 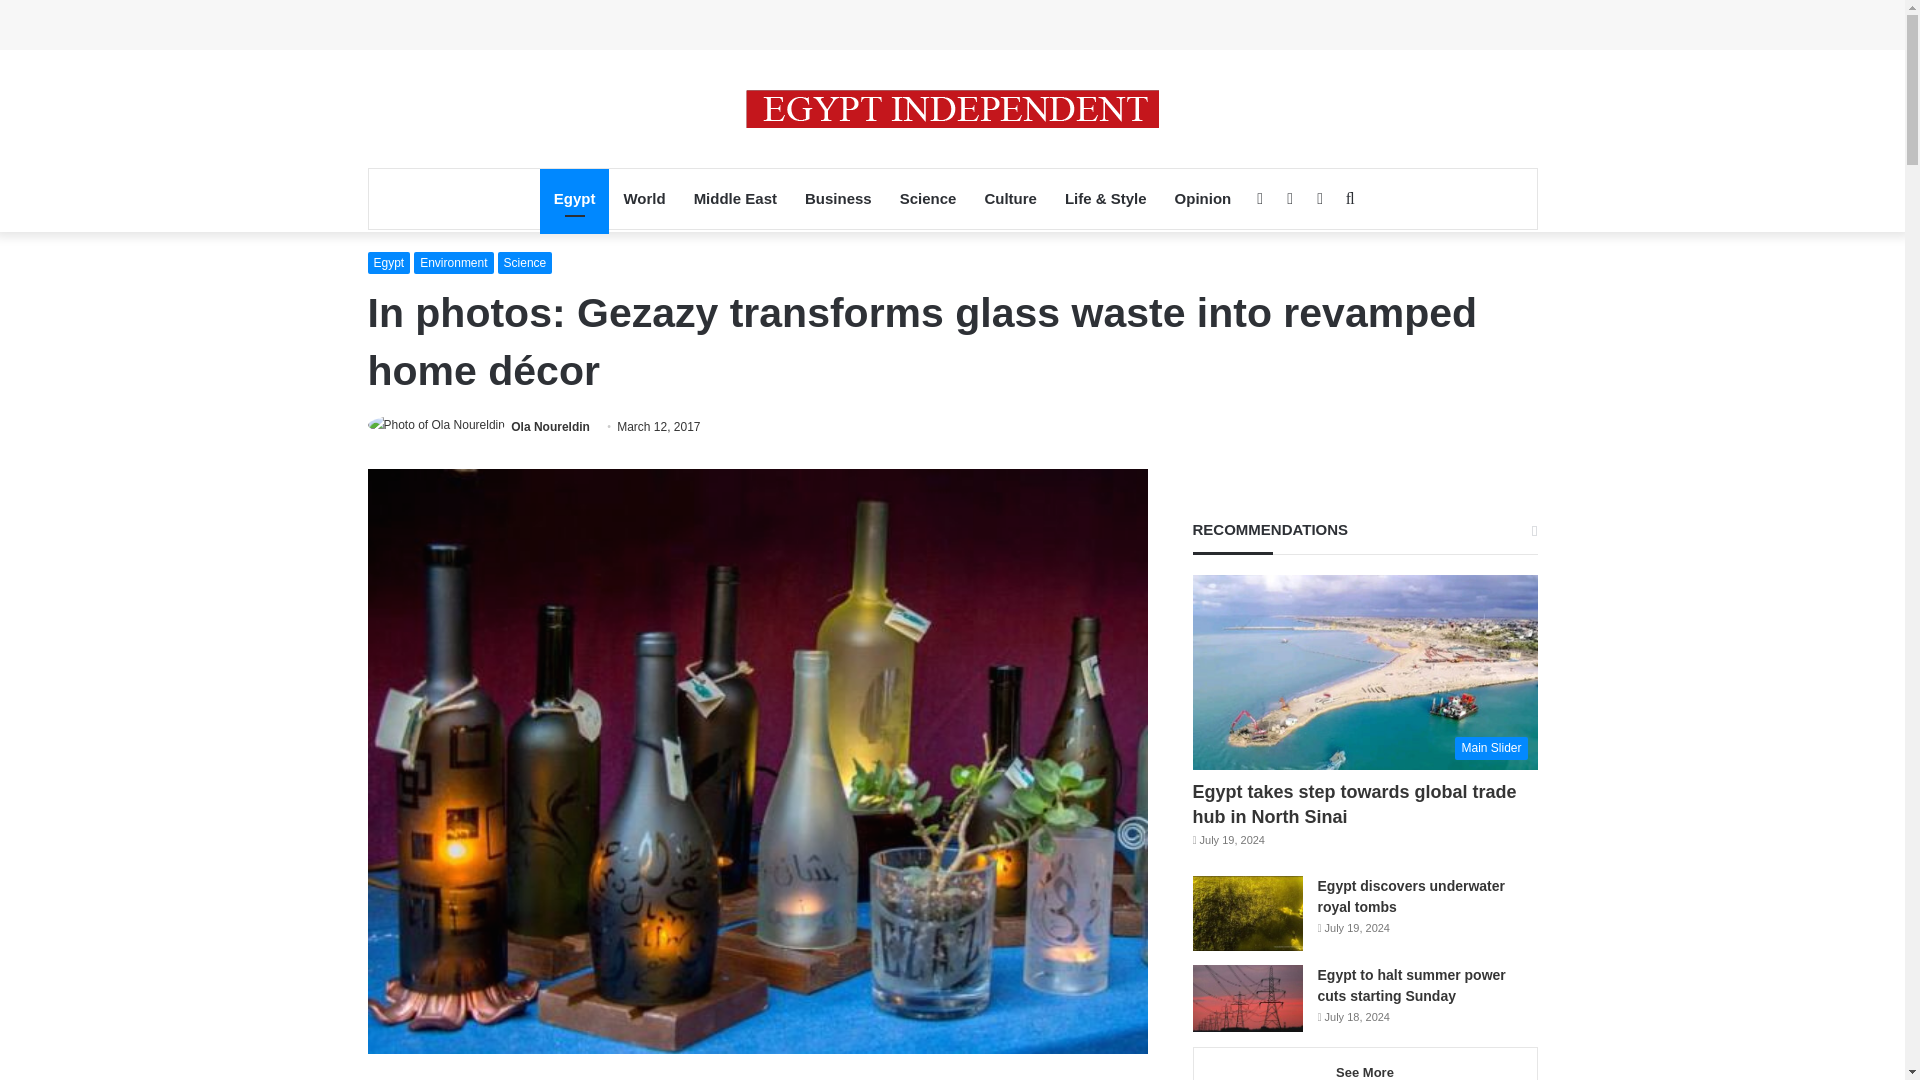 What do you see at coordinates (454, 262) in the screenshot?
I see `Environment` at bounding box center [454, 262].